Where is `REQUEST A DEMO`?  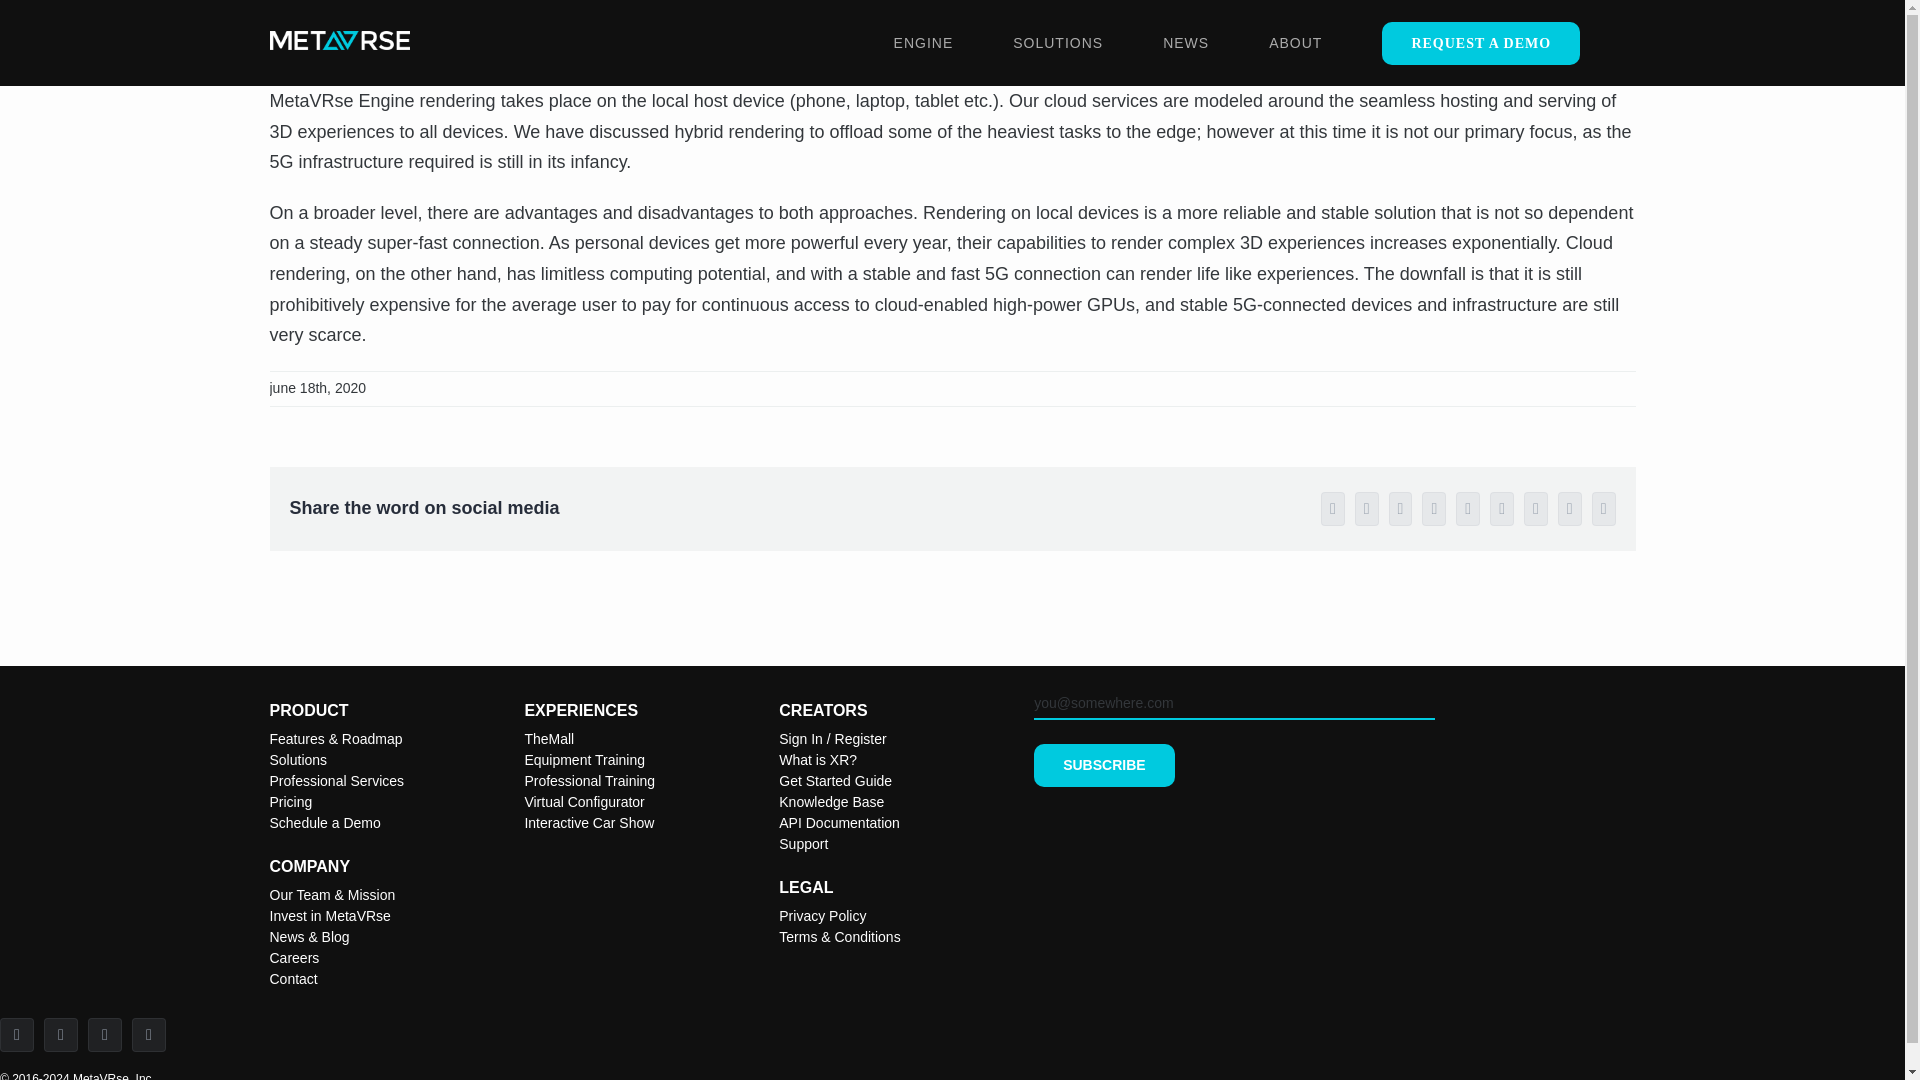 REQUEST A DEMO is located at coordinates (1481, 43).